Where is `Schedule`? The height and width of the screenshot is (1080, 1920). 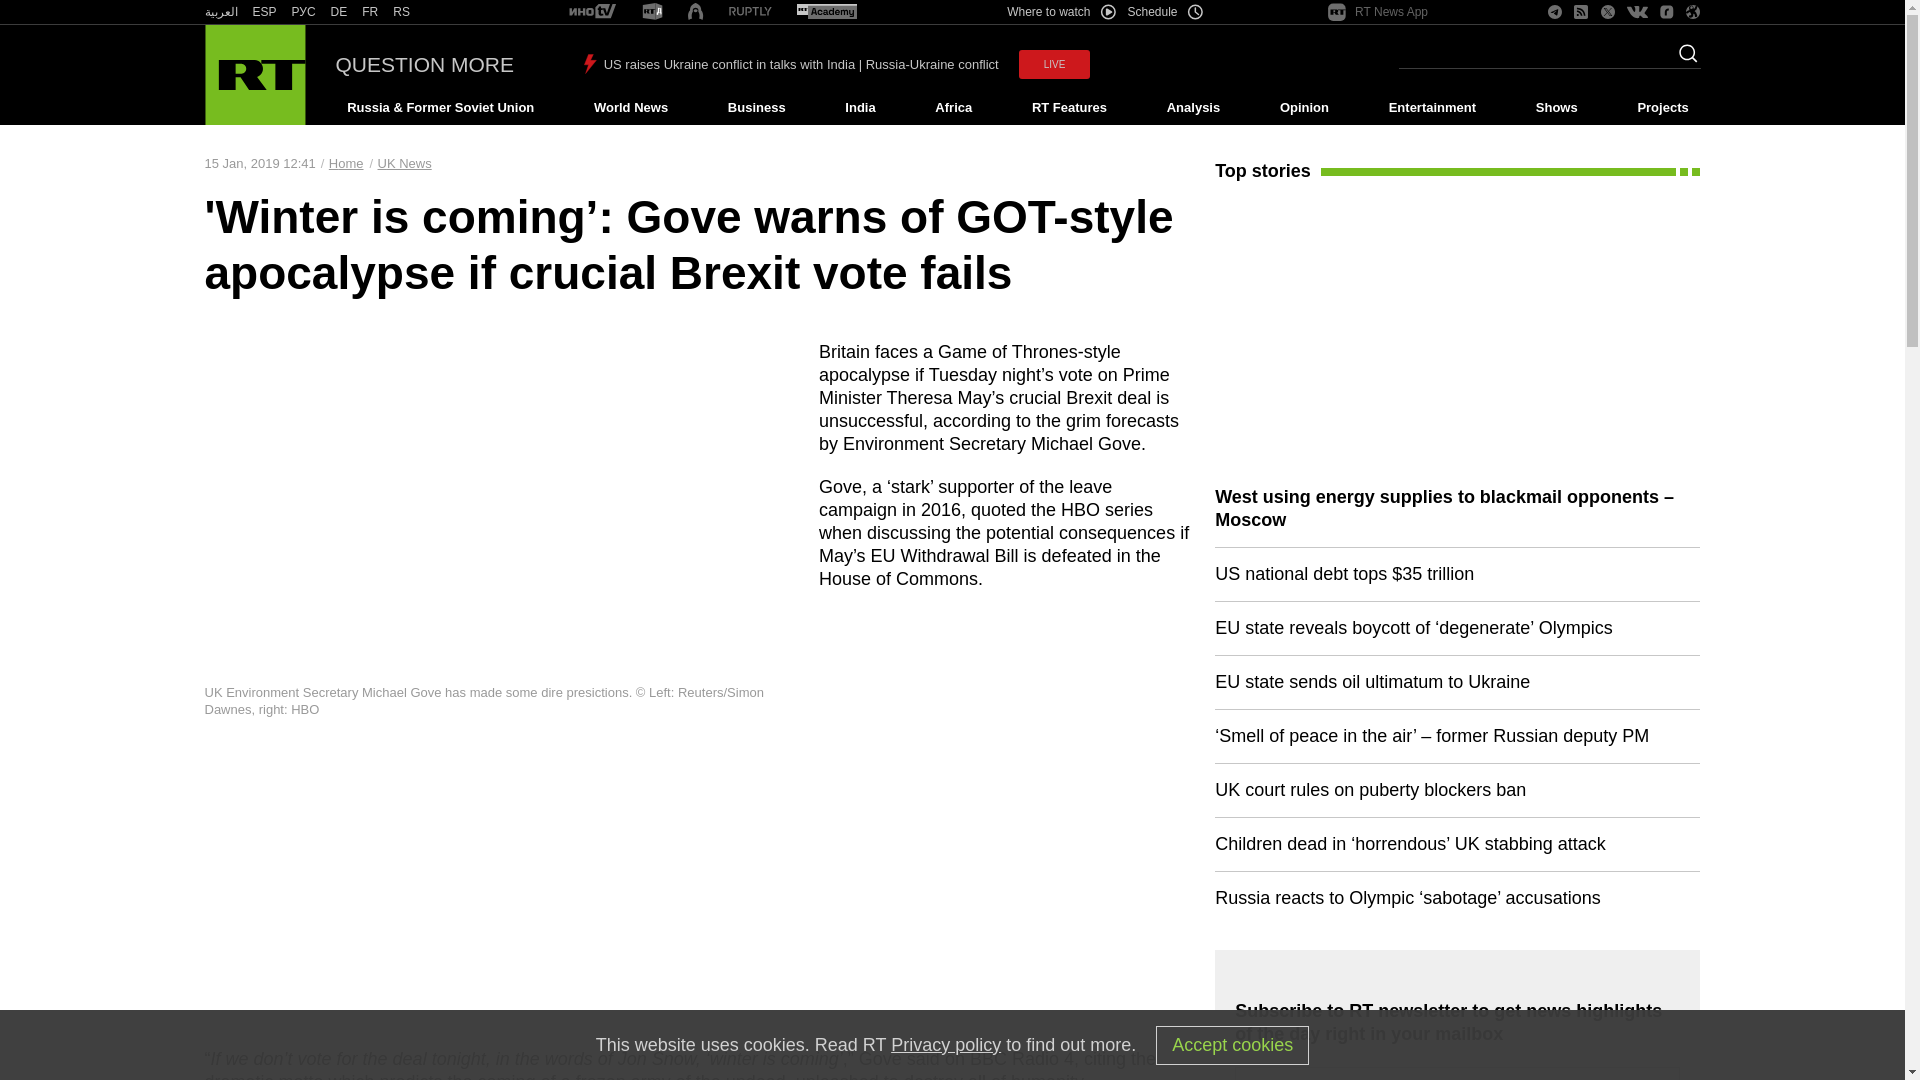 Schedule is located at coordinates (1166, 12).